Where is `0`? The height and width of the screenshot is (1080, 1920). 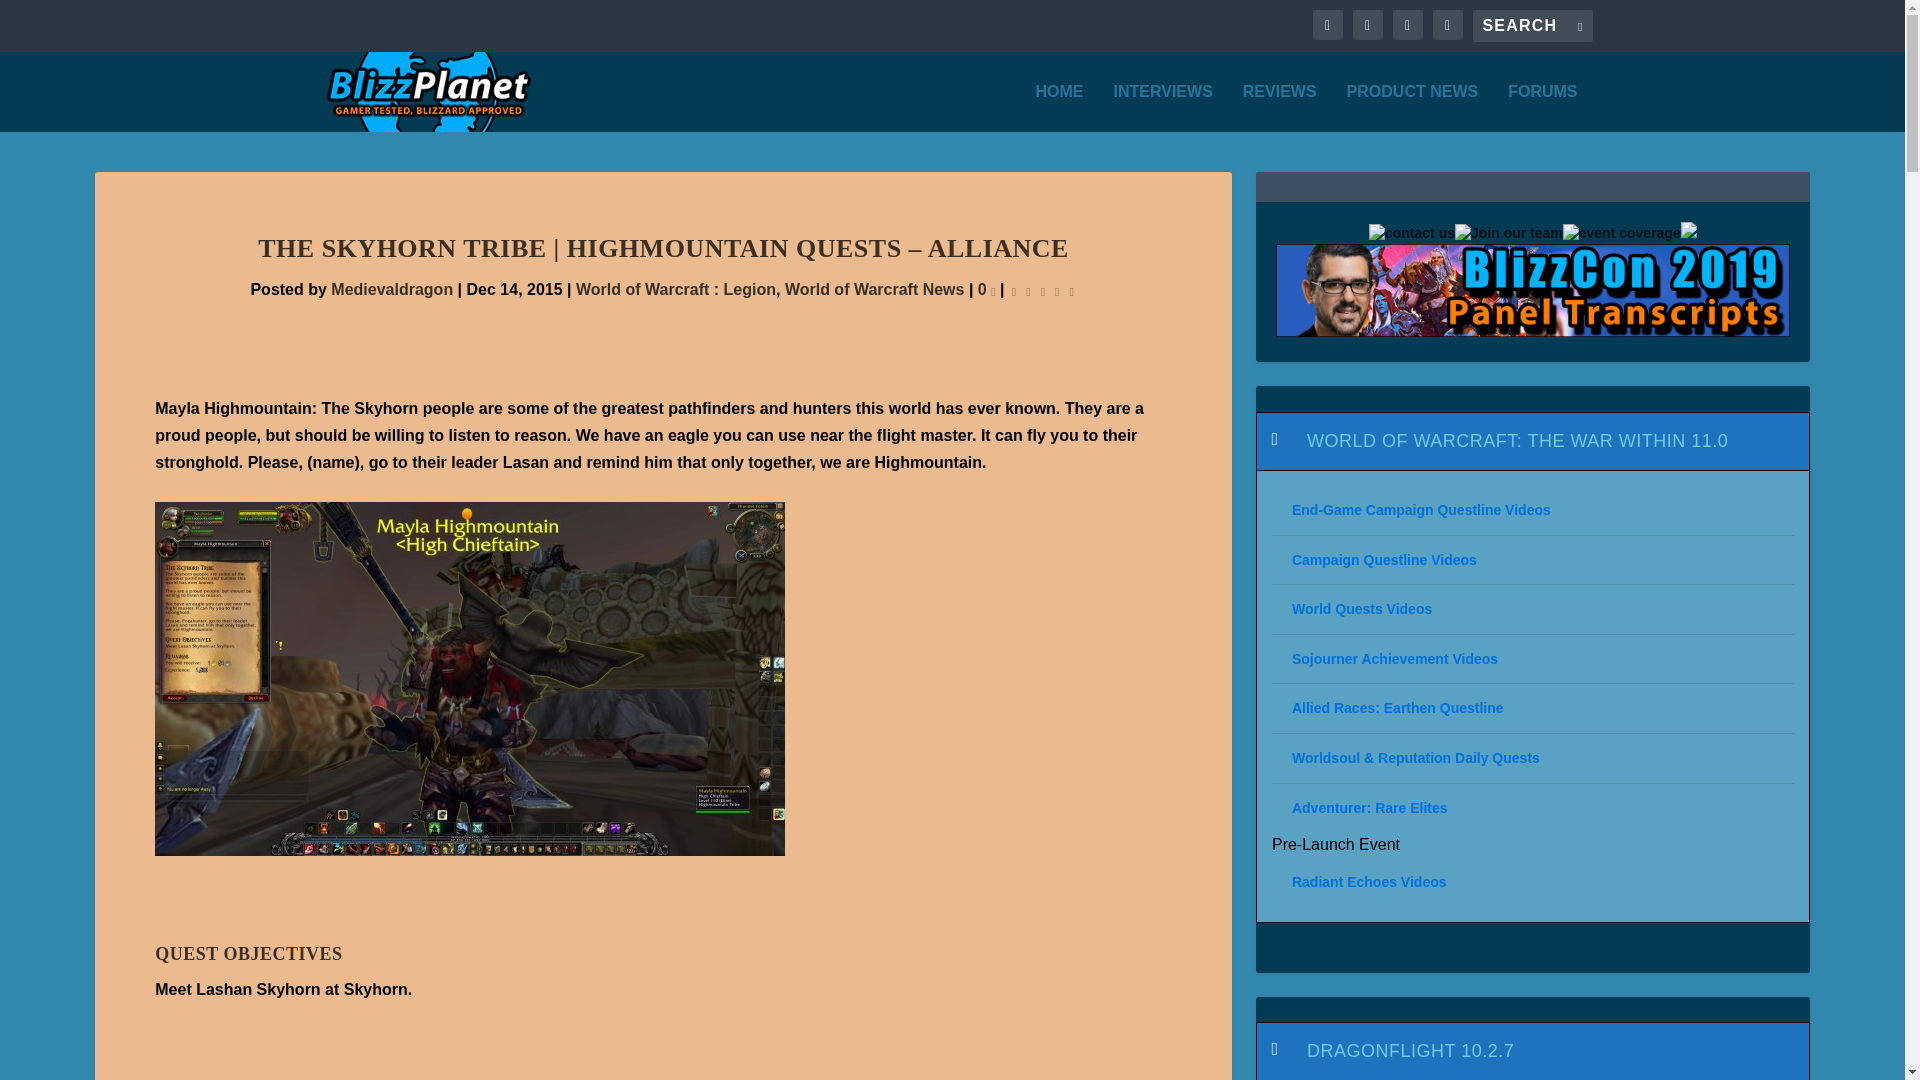
0 is located at coordinates (986, 289).